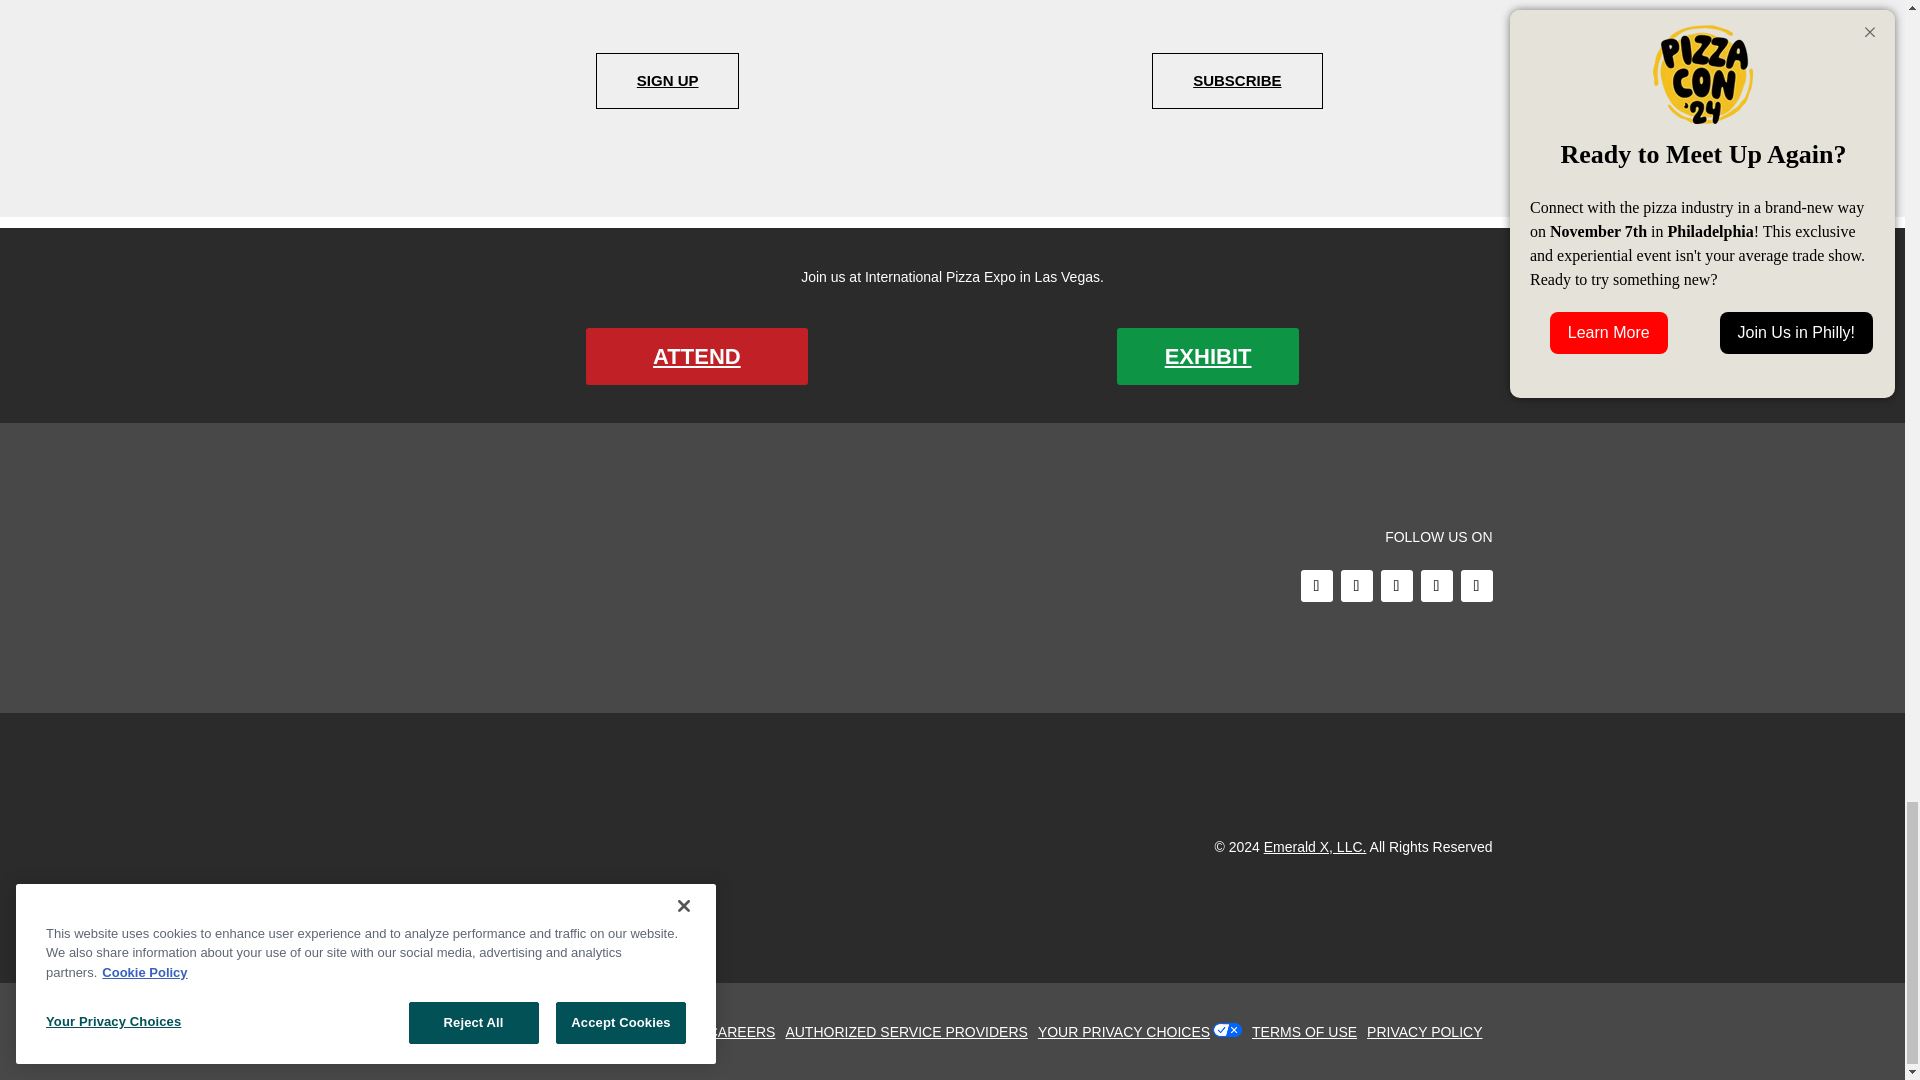 This screenshot has height=1080, width=1920. Describe the element at coordinates (1316, 586) in the screenshot. I see `Follow on Facebook` at that location.